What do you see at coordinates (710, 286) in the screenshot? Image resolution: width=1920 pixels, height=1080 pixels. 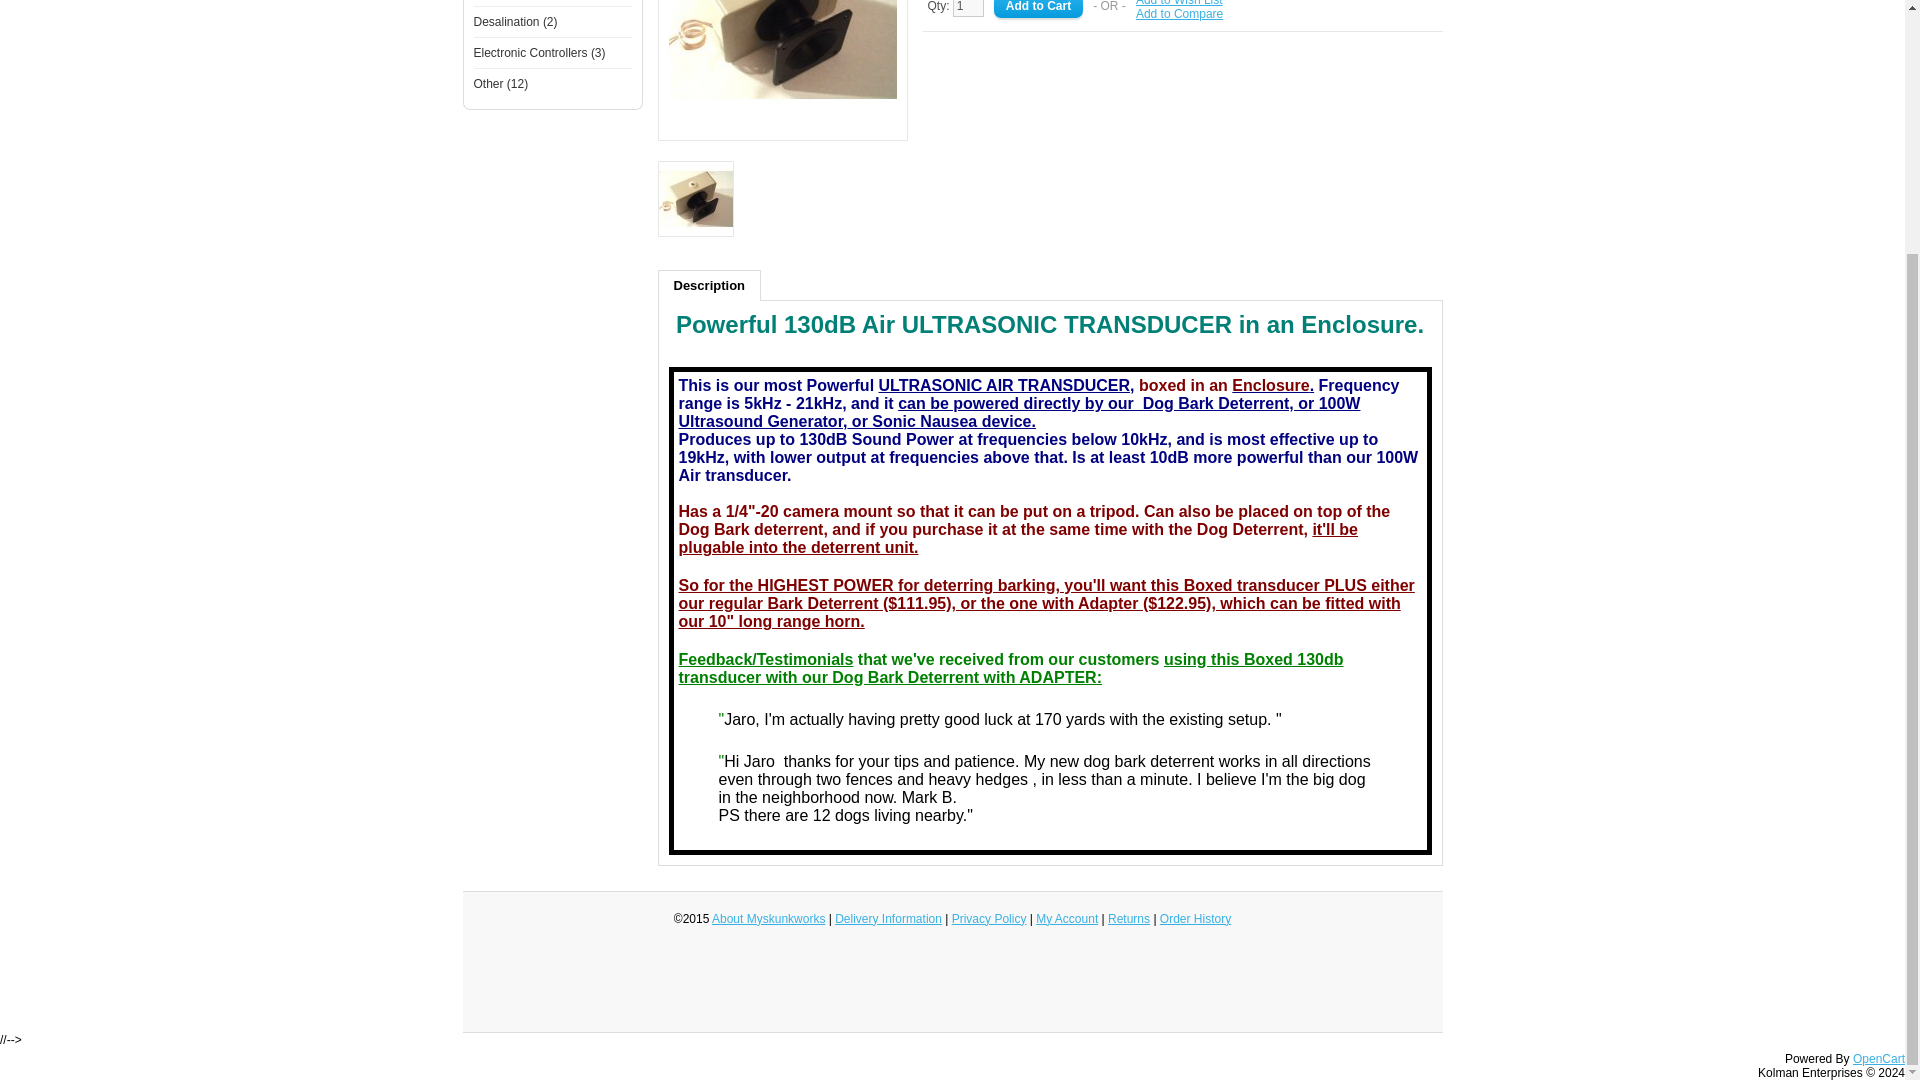 I see `Description` at bounding box center [710, 286].